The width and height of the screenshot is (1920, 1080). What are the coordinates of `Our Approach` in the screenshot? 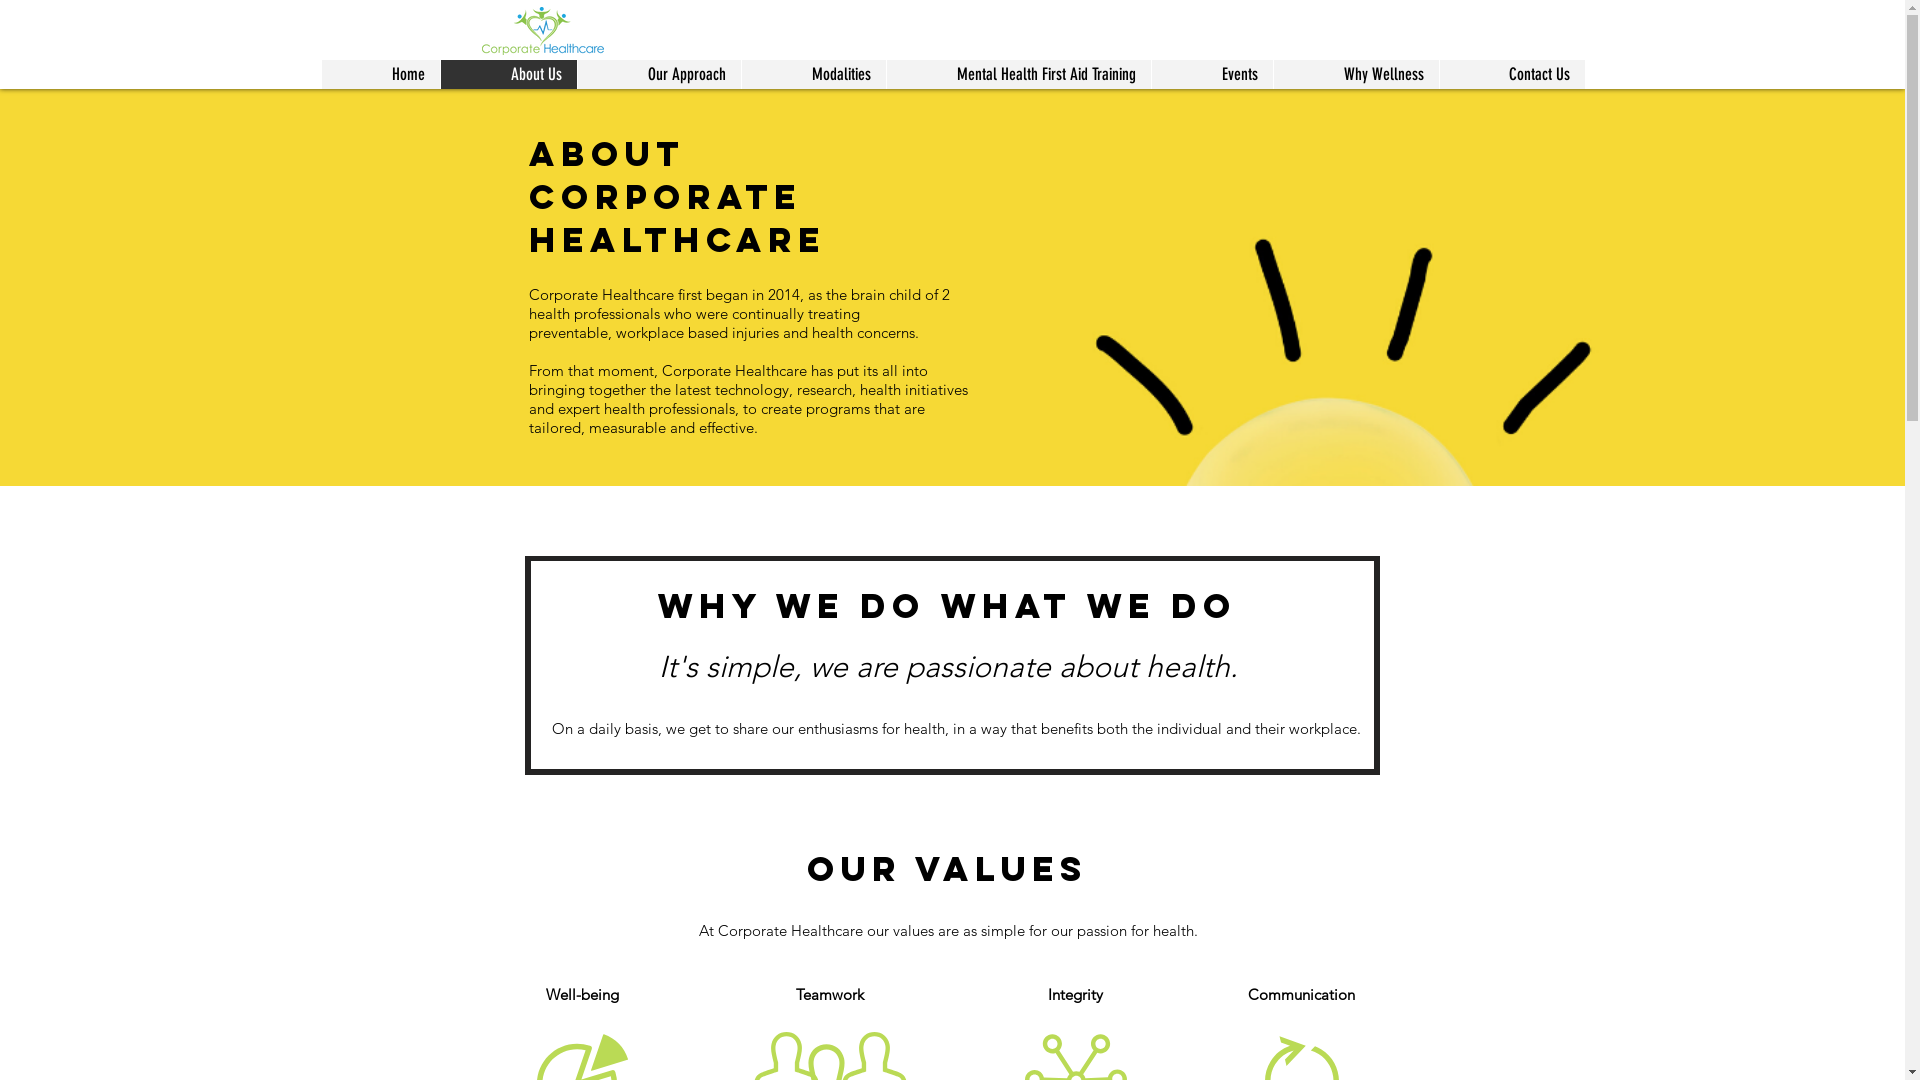 It's located at (658, 74).